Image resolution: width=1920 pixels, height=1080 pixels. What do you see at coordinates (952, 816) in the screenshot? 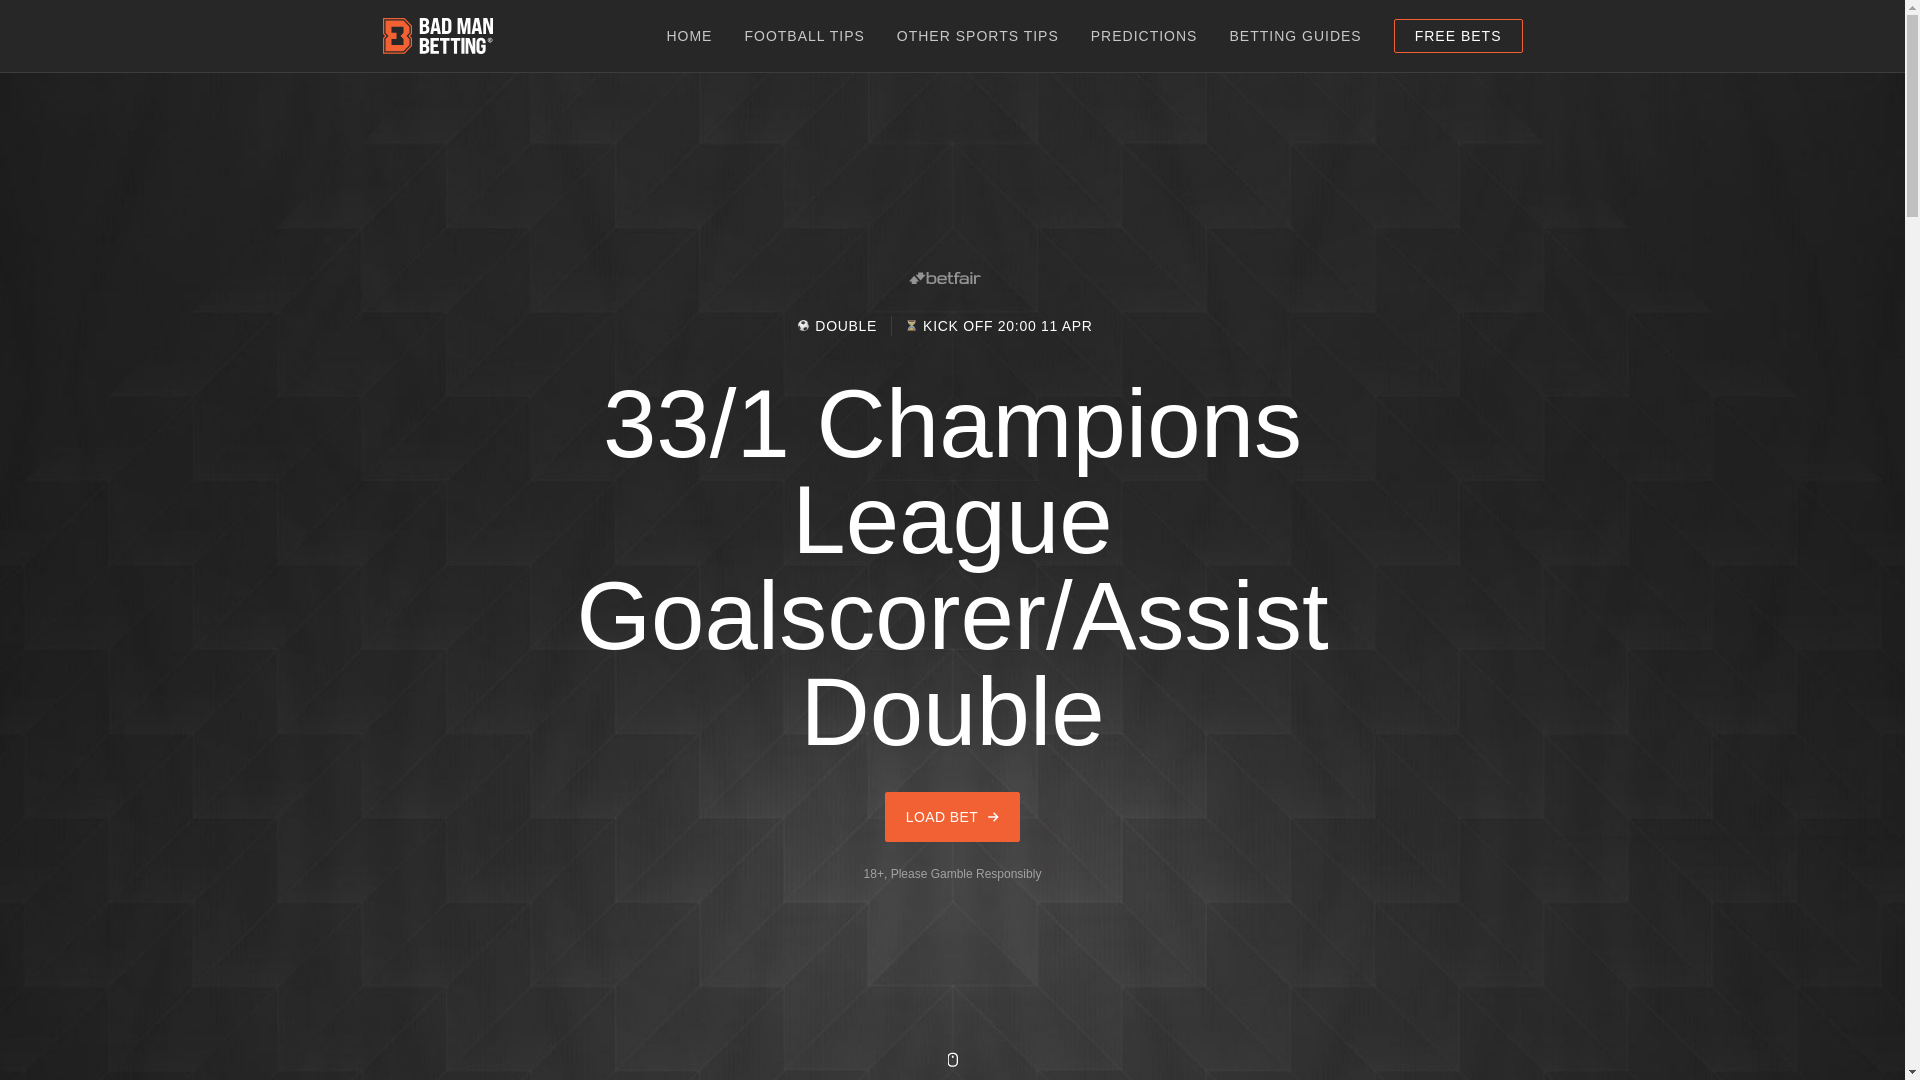
I see `LOAD BET` at bounding box center [952, 816].